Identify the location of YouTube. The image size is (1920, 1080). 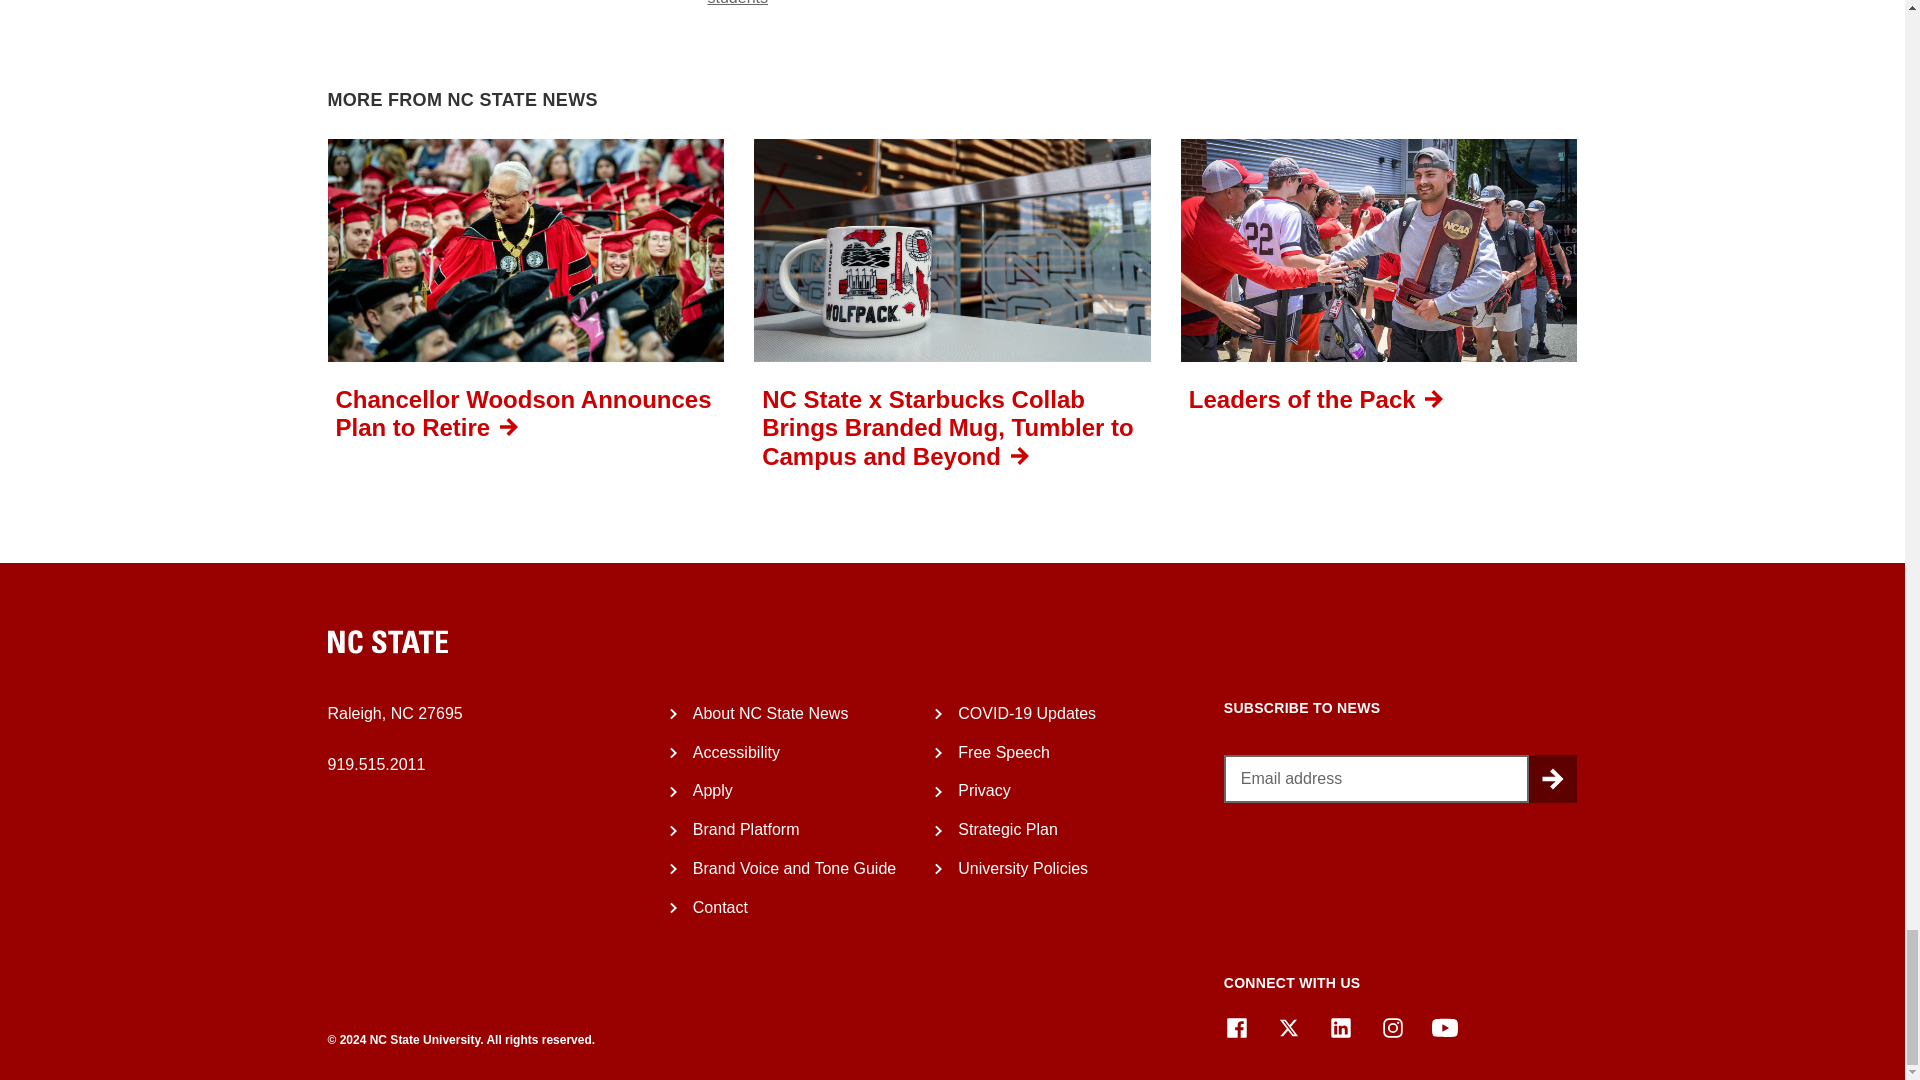
(1444, 1028).